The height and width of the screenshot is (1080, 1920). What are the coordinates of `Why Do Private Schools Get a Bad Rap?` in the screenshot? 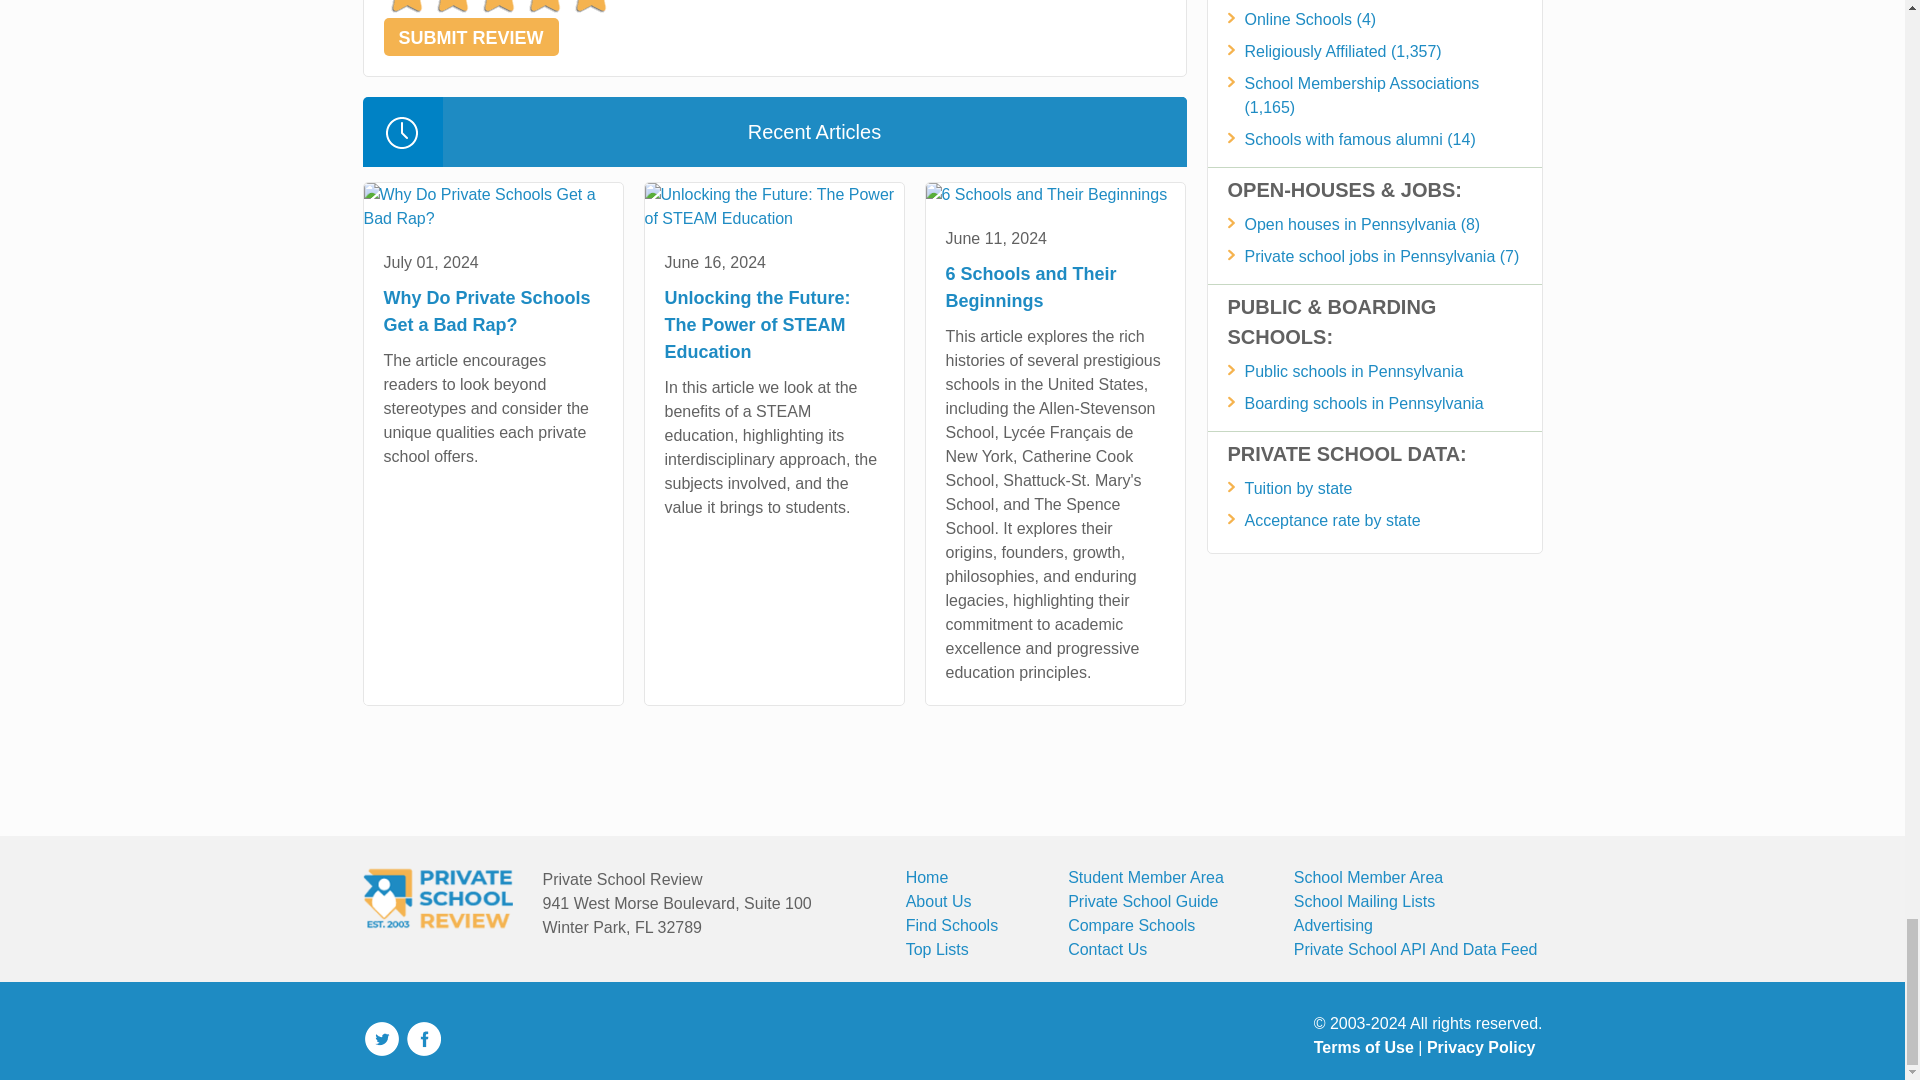 It's located at (493, 206).